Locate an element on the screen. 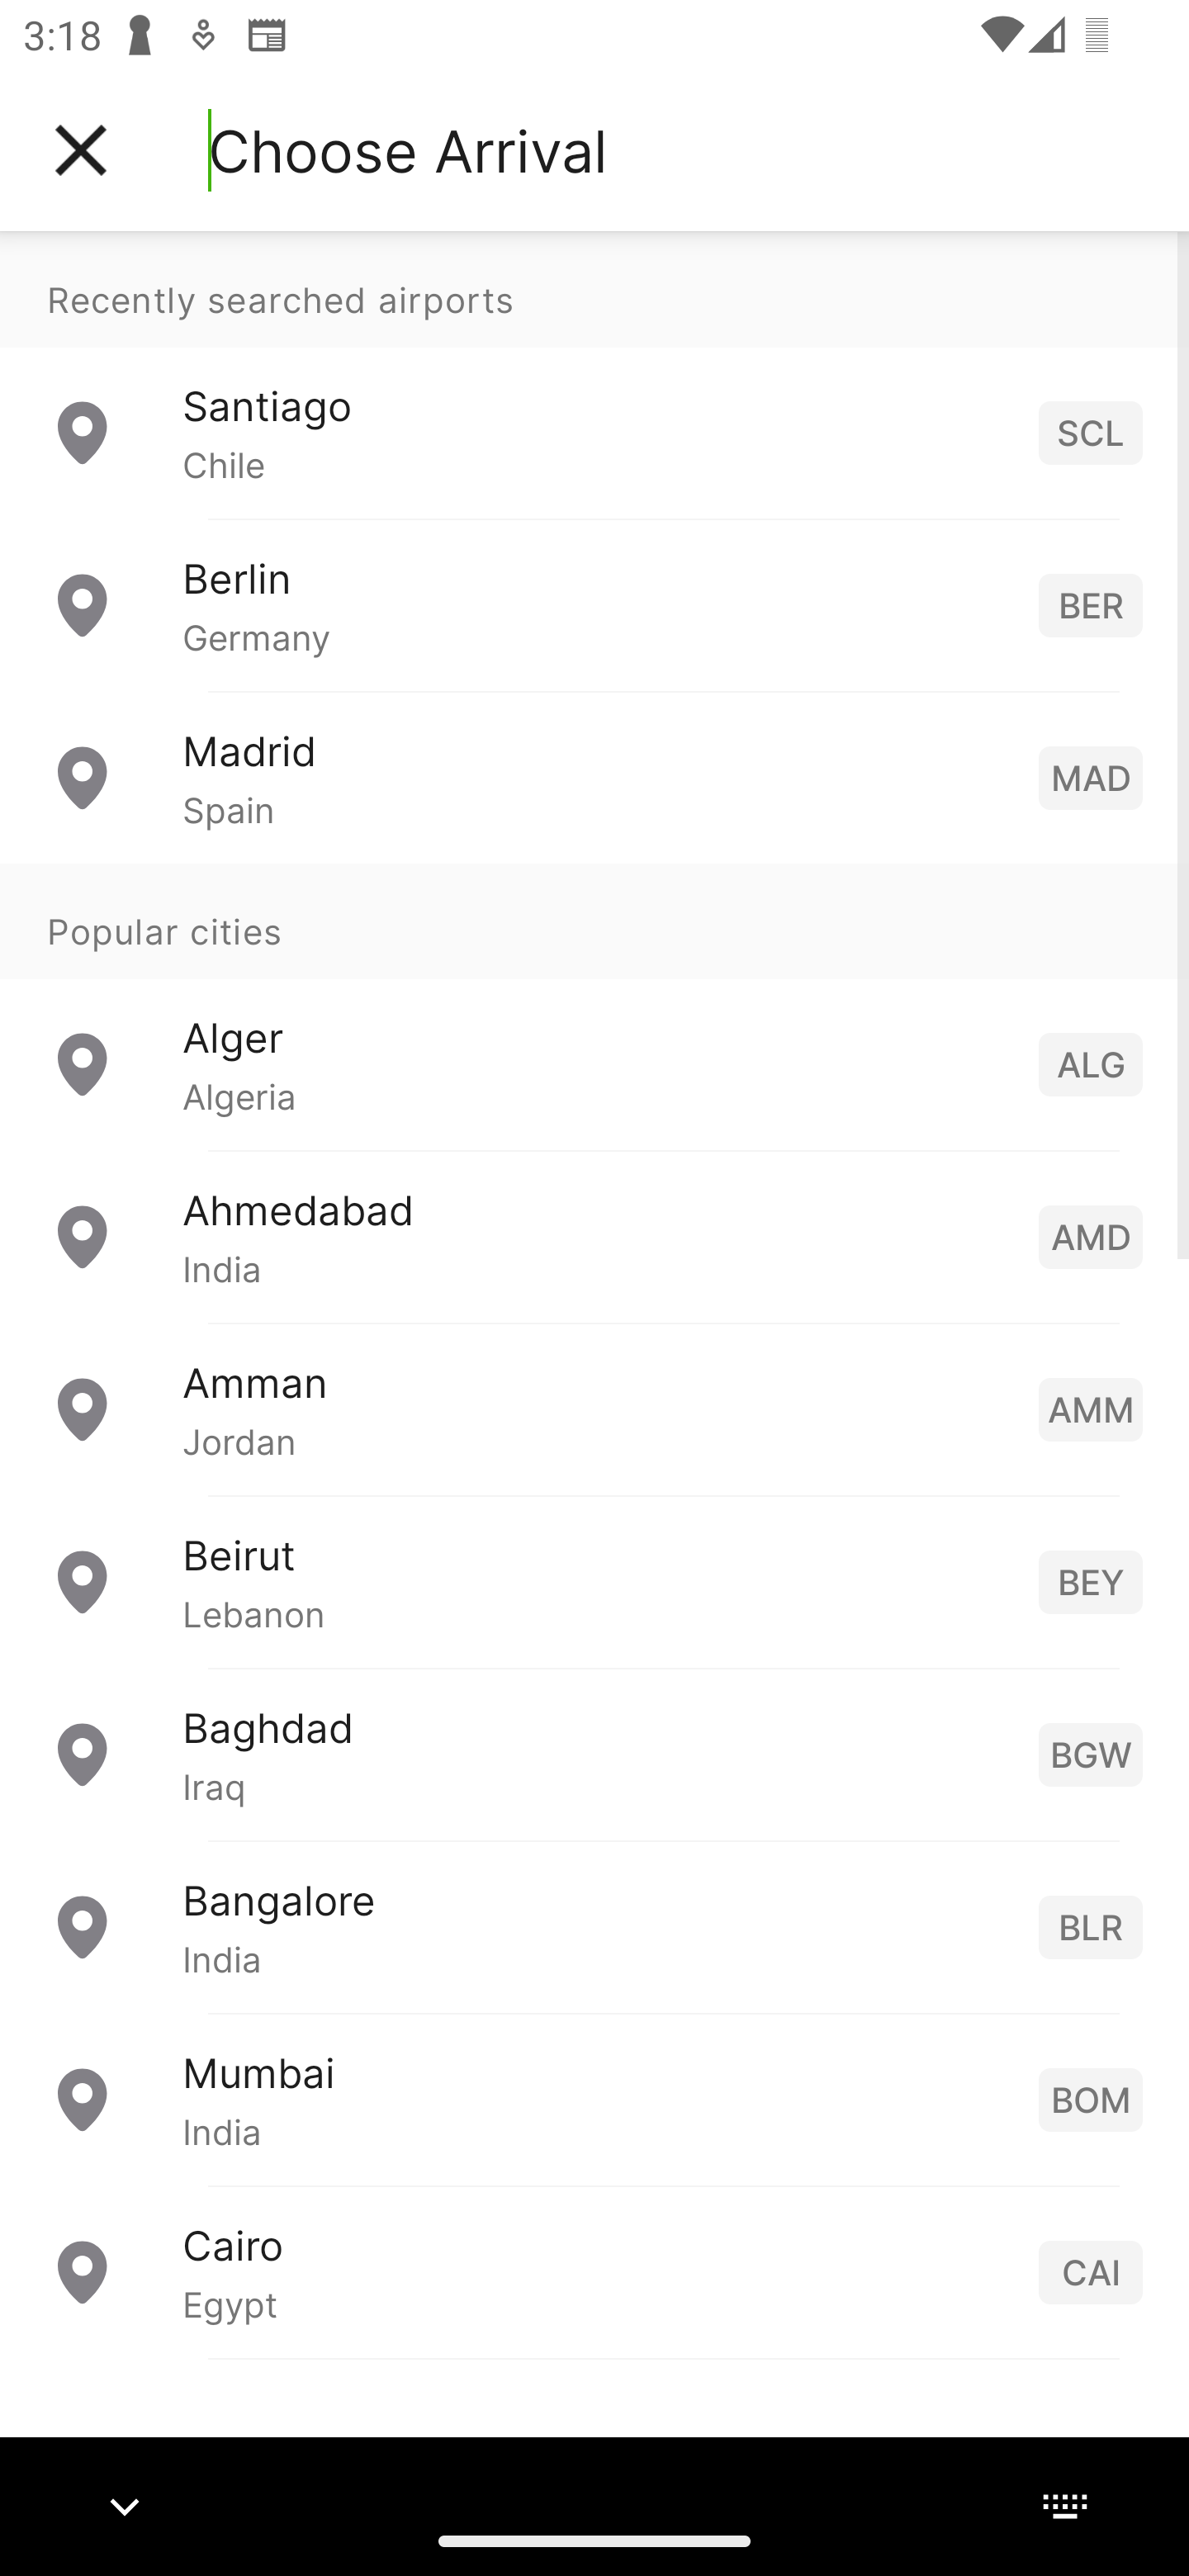 This screenshot has width=1189, height=2576. Beirut Lebanon BEY is located at coordinates (594, 1580).